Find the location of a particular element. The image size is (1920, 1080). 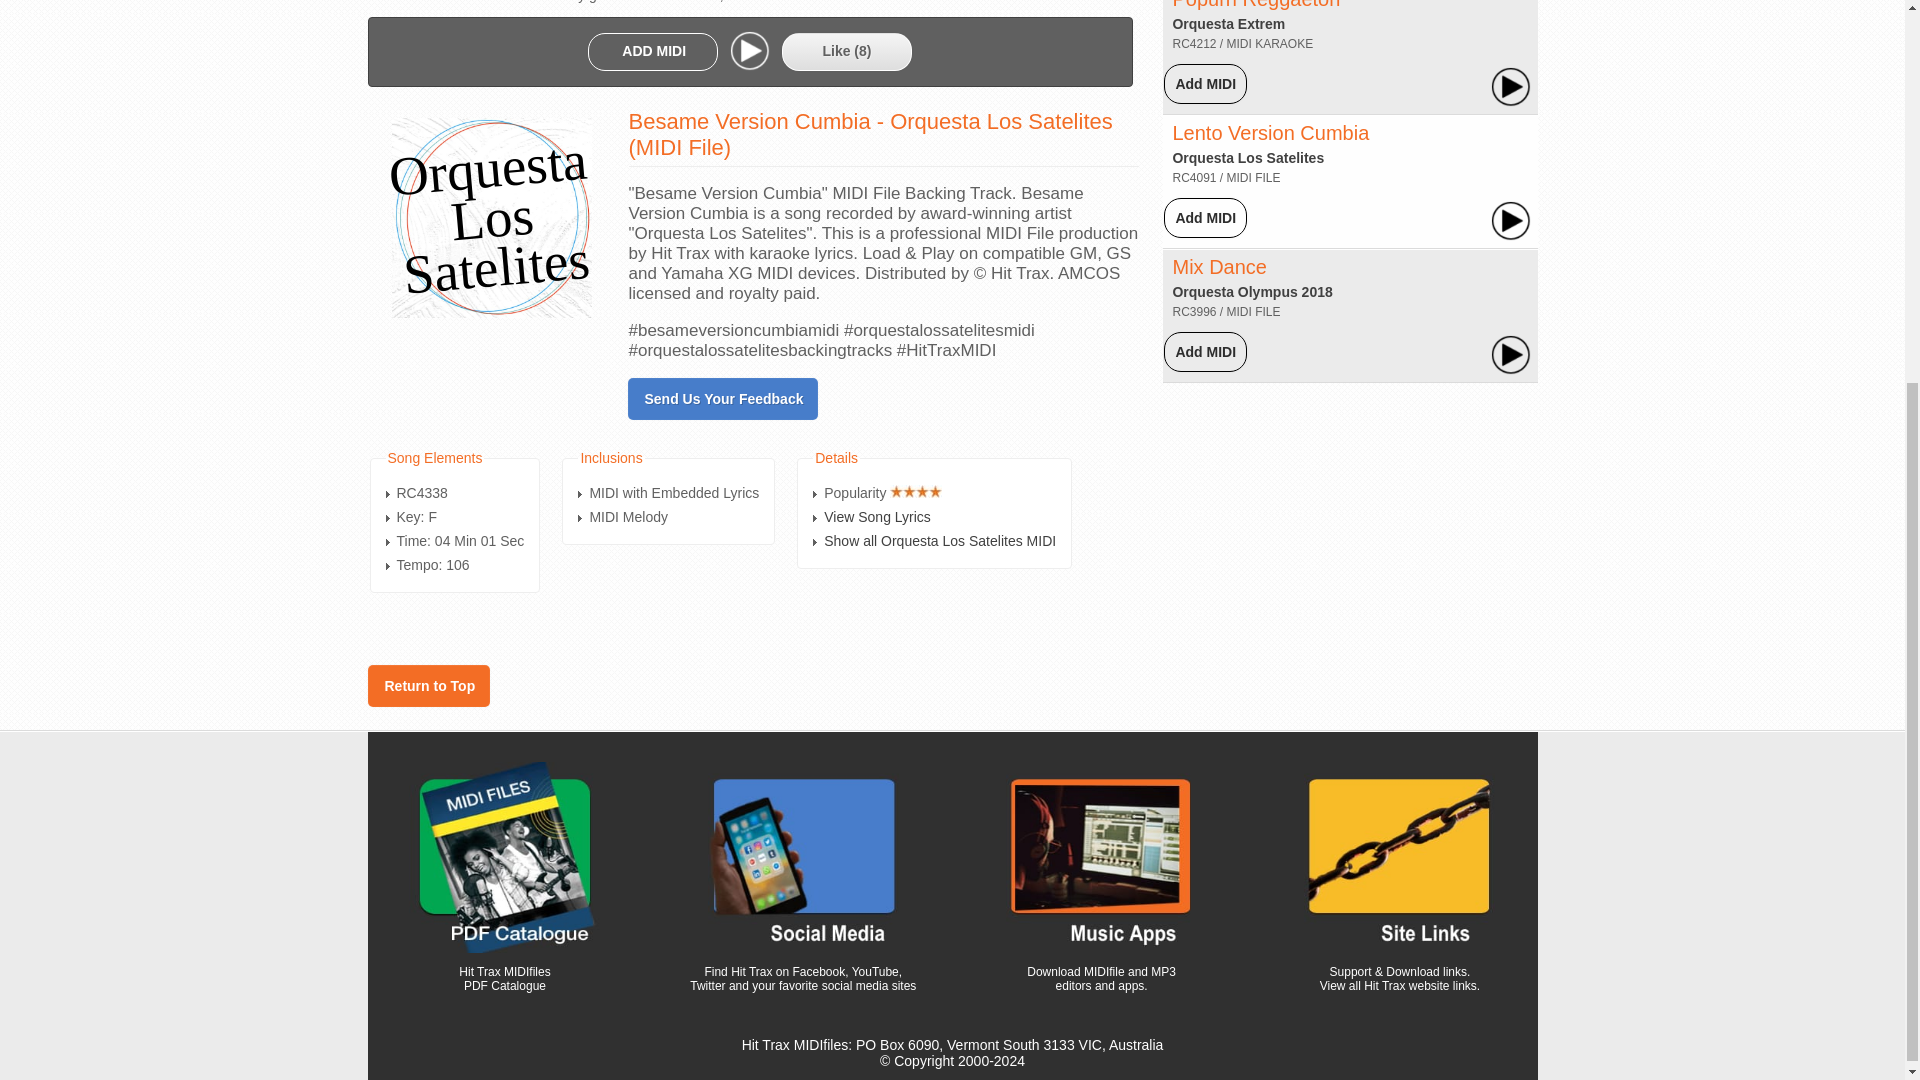

Orquesta Los Satelites is located at coordinates (1248, 158).